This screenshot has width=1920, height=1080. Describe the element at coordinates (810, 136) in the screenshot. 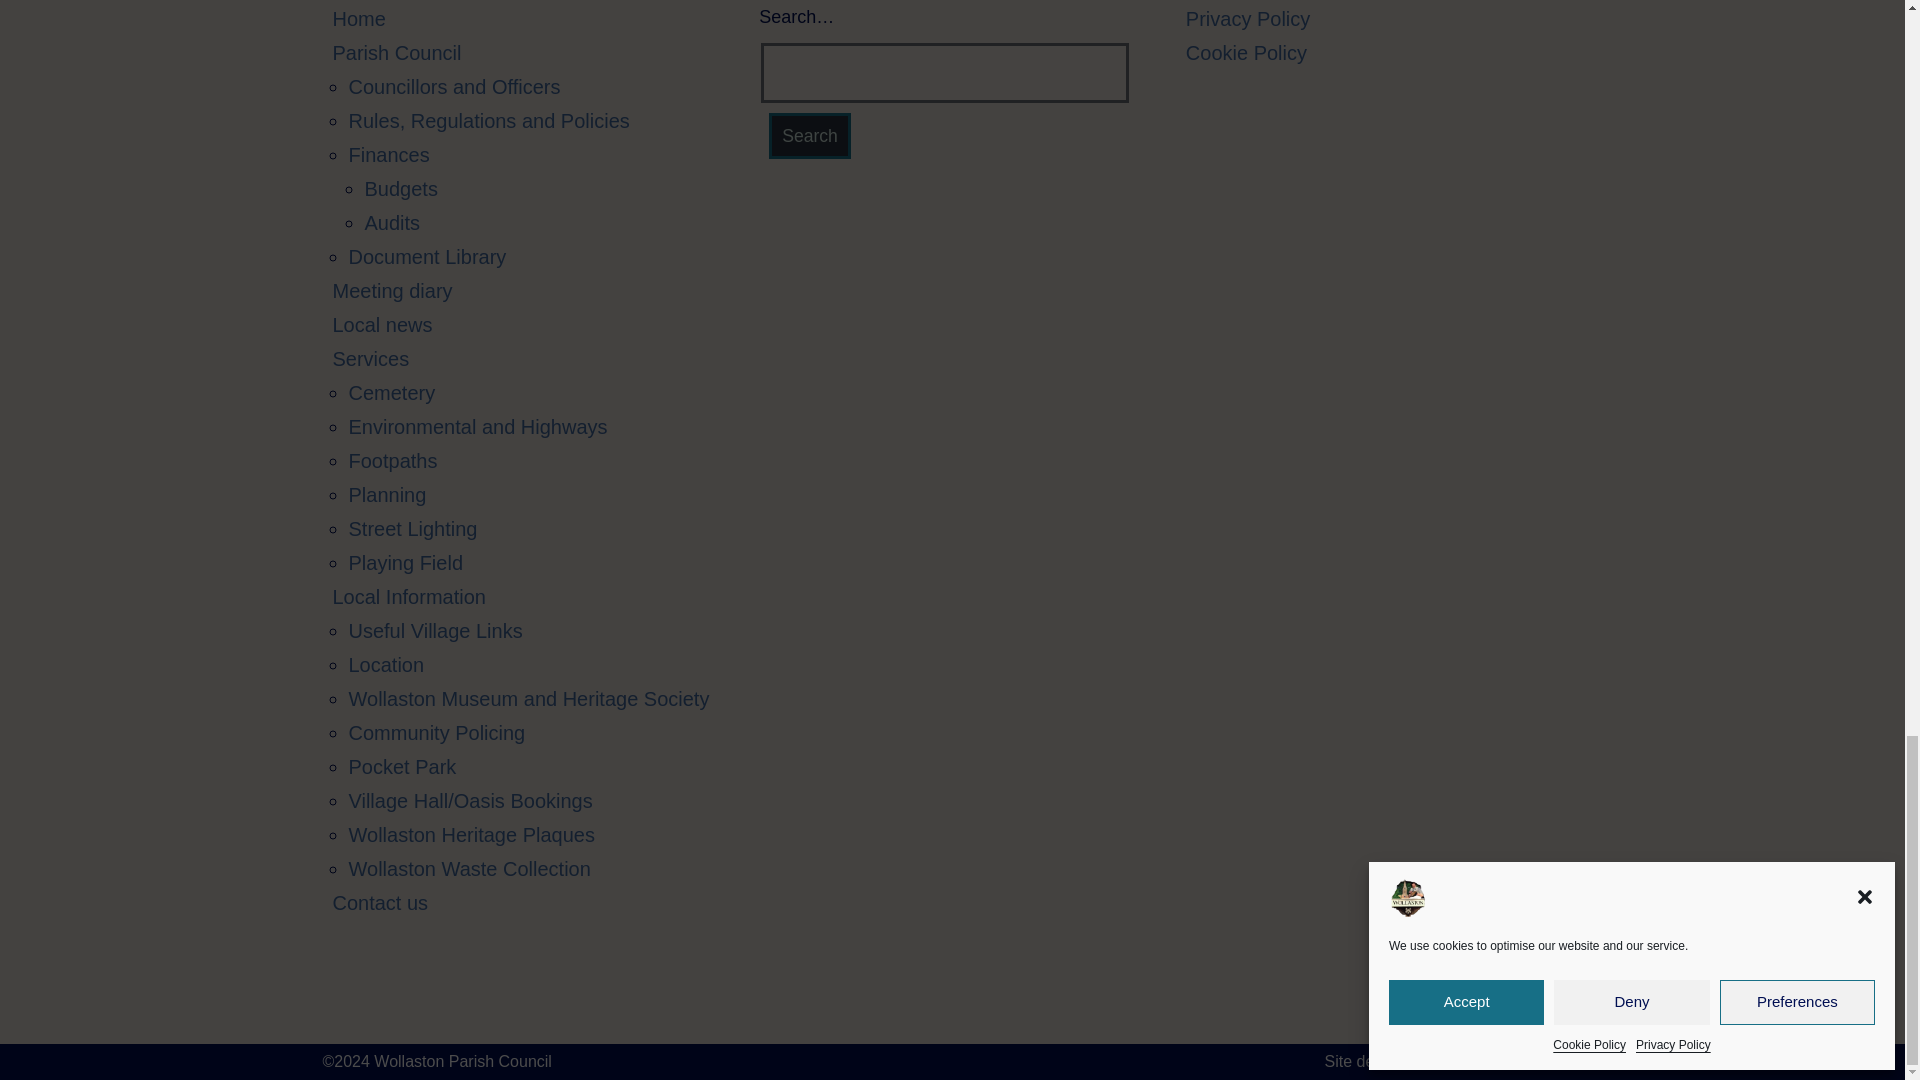

I see `Search` at that location.